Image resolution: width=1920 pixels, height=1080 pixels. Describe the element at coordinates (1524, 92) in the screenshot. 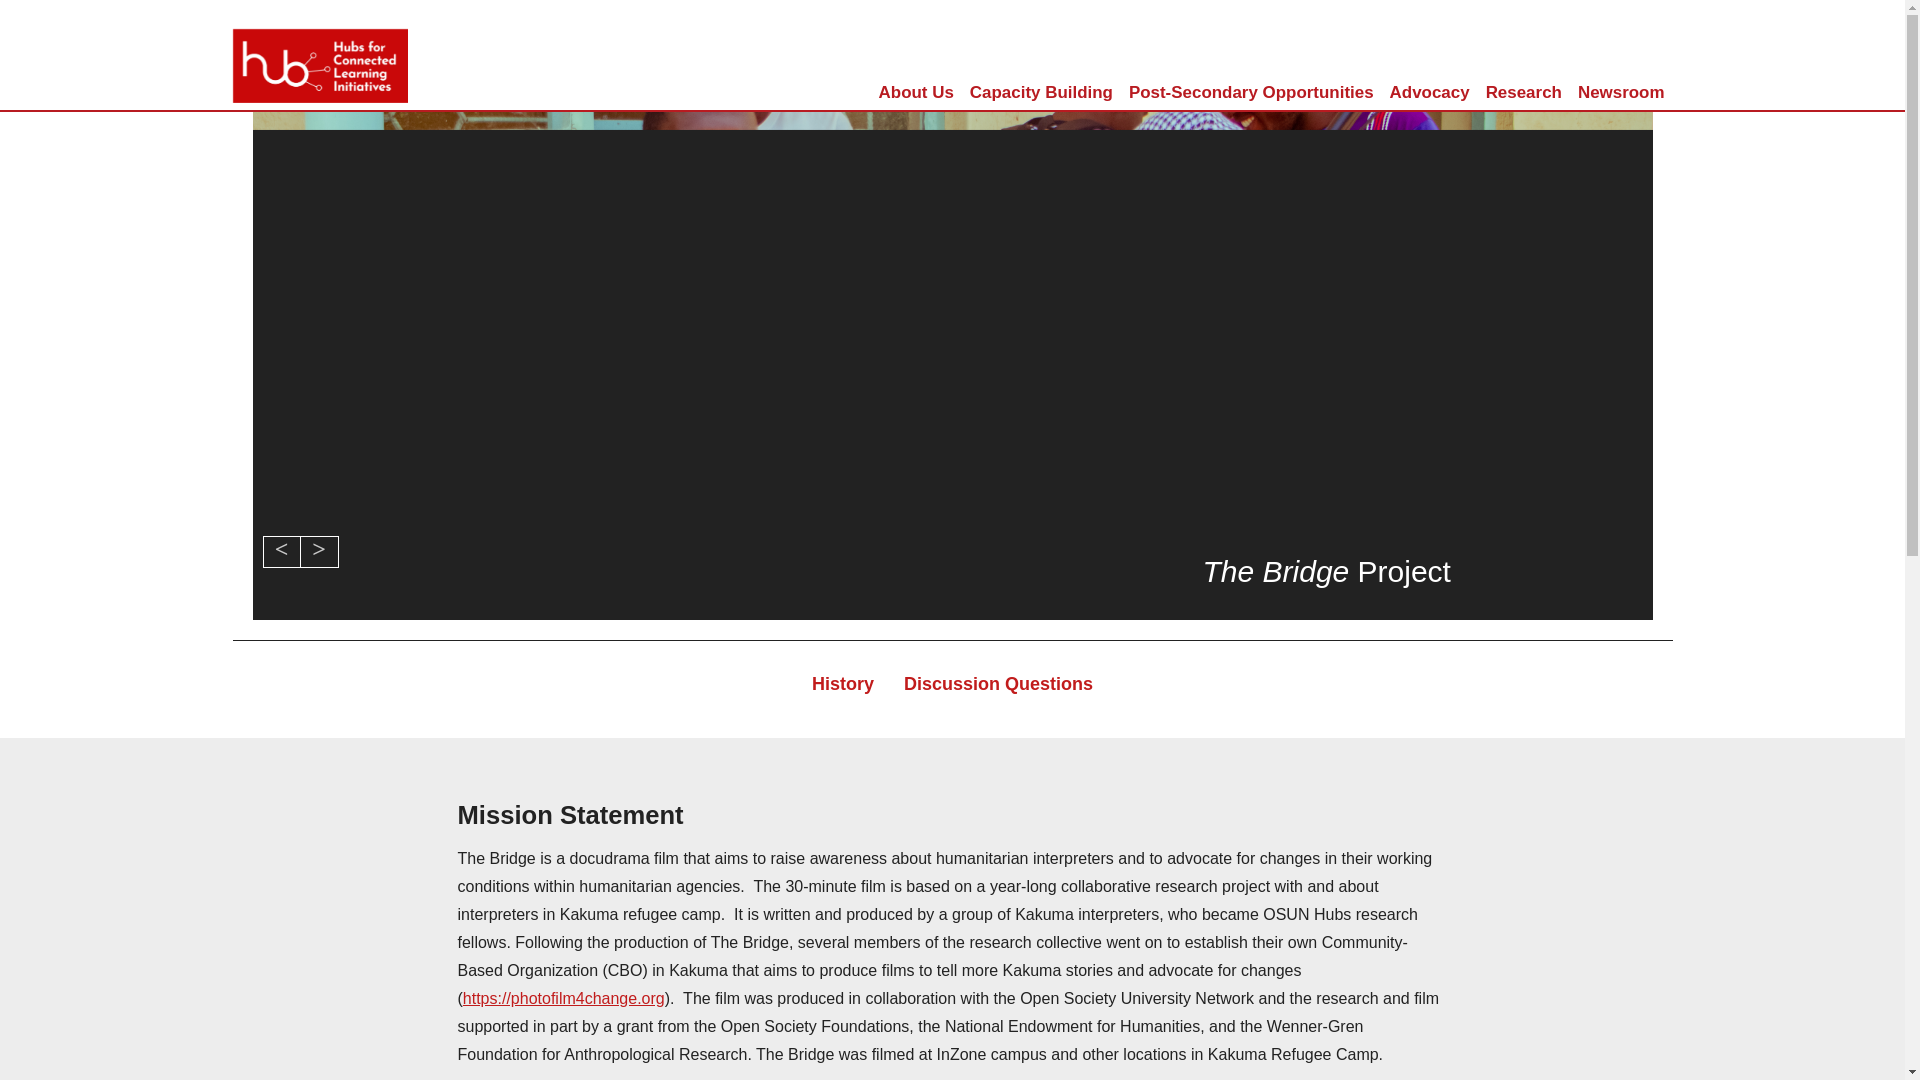

I see `Research` at that location.